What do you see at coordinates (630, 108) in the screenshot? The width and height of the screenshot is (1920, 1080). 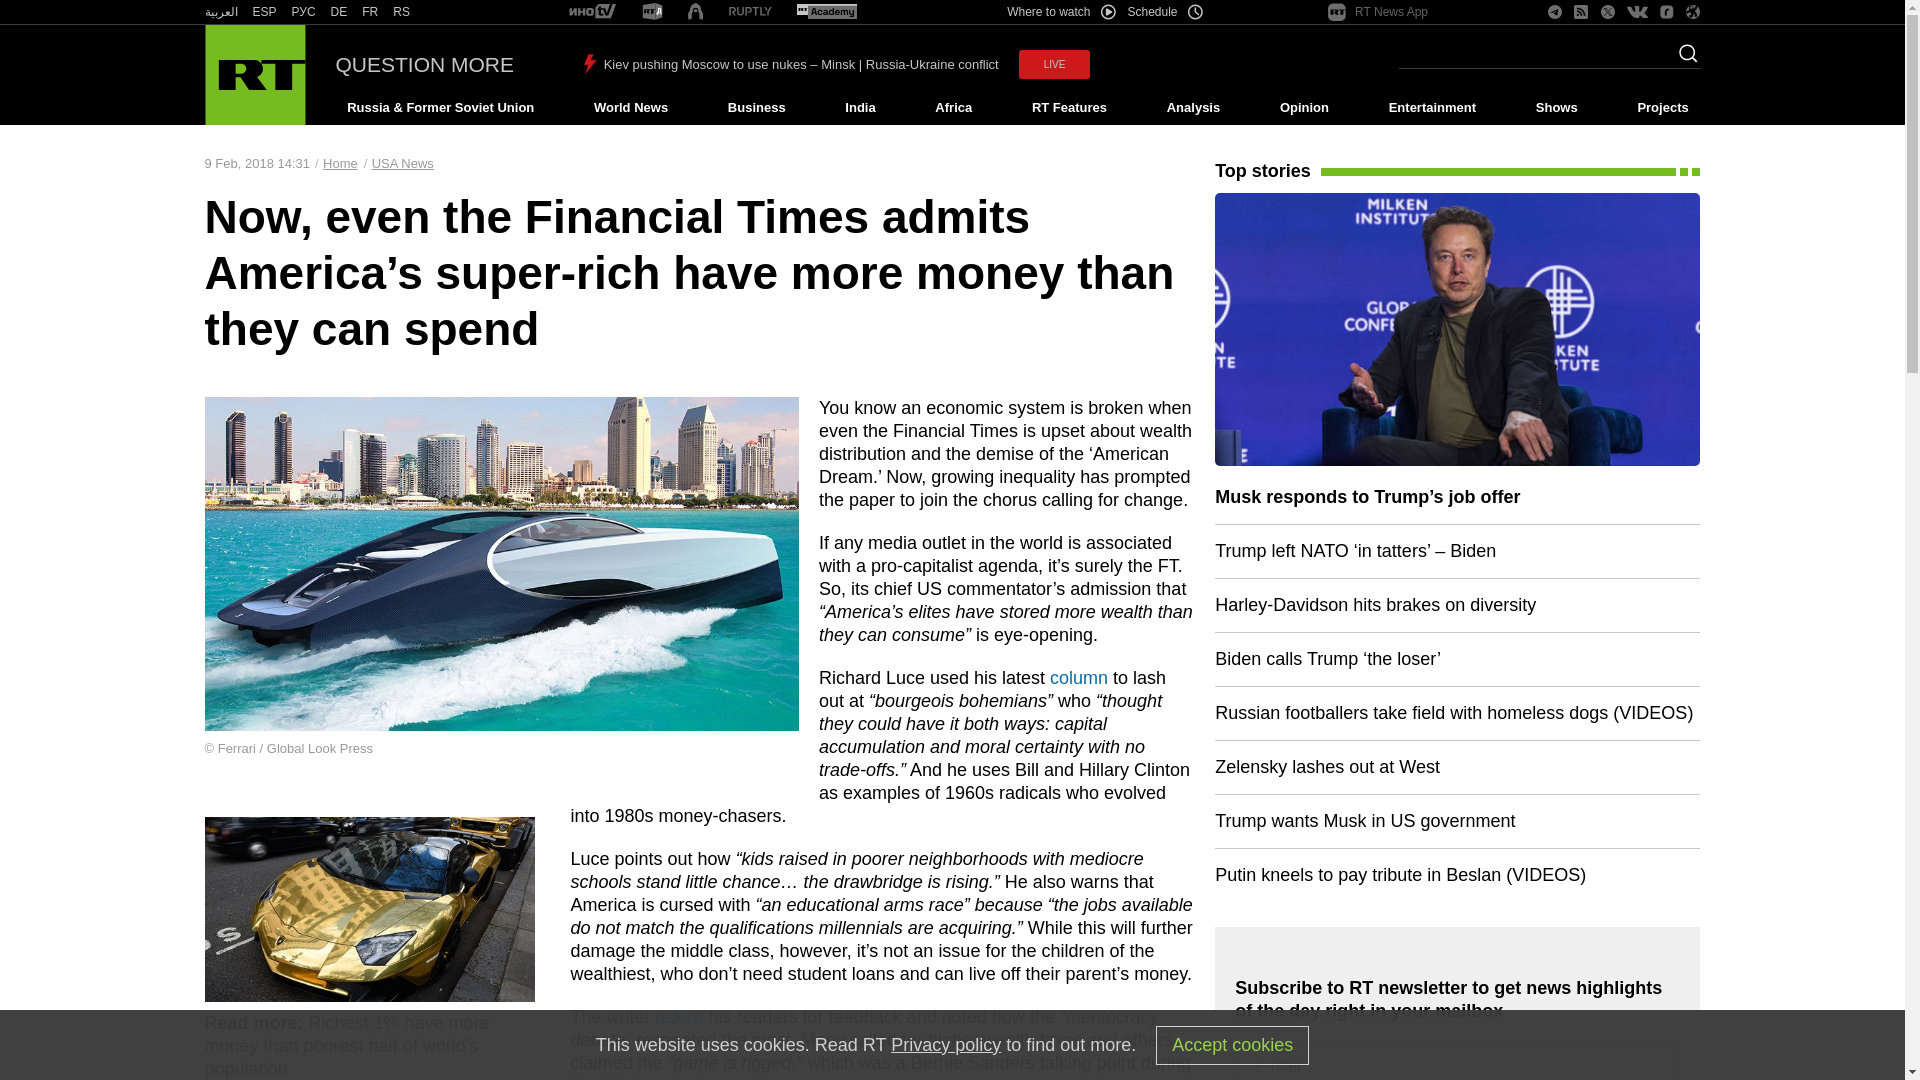 I see `World News` at bounding box center [630, 108].